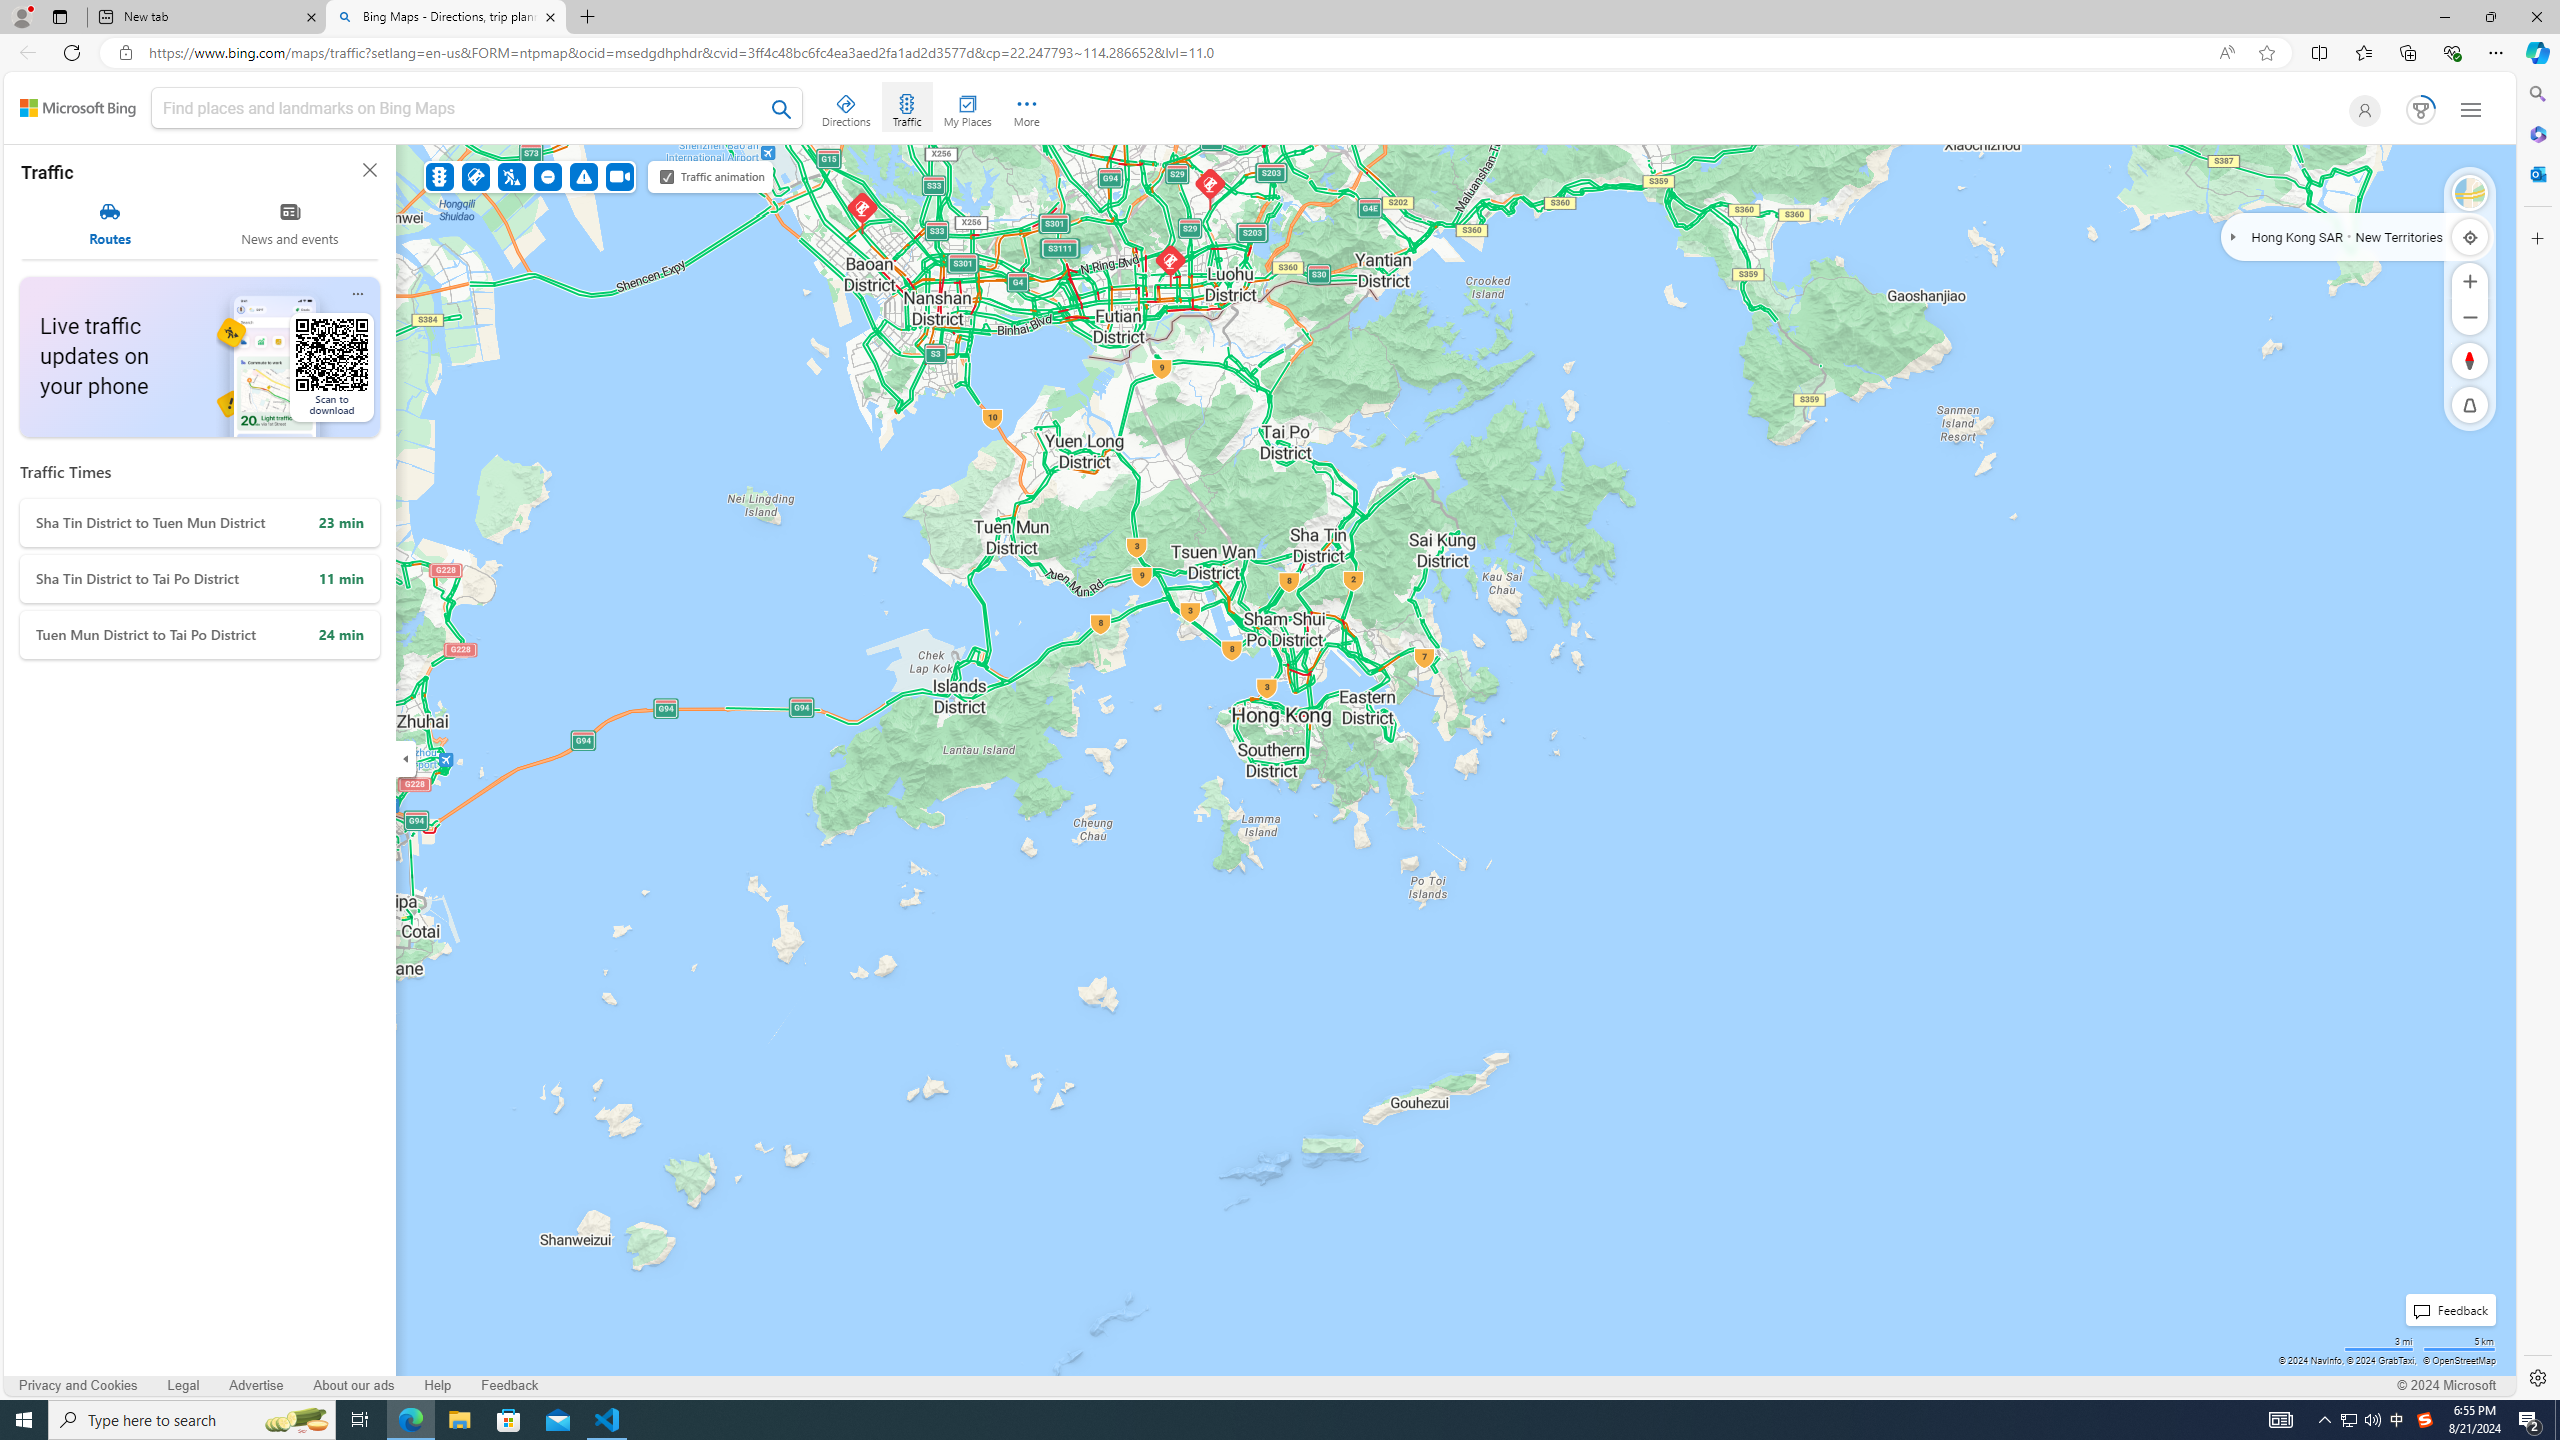 This screenshot has width=2560, height=1440. I want to click on My Places, so click(967, 107).